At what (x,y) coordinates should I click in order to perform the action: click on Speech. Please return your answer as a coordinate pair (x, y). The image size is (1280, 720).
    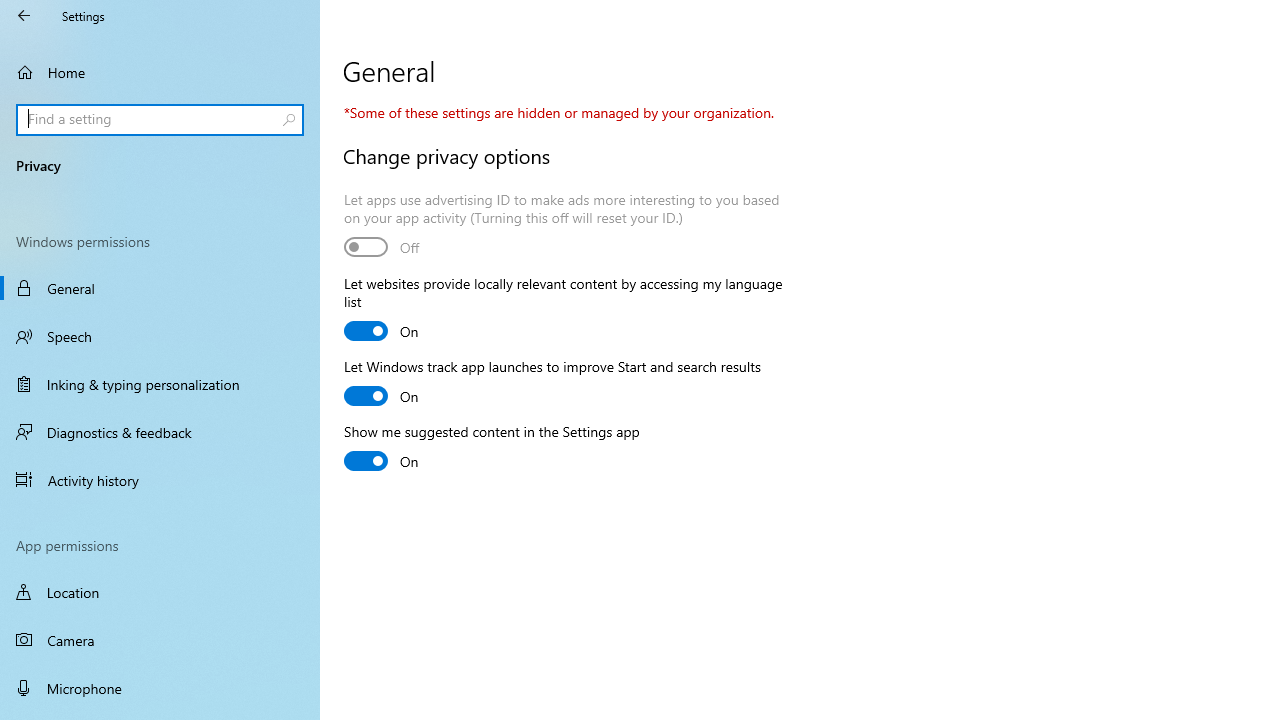
    Looking at the image, I should click on (160, 336).